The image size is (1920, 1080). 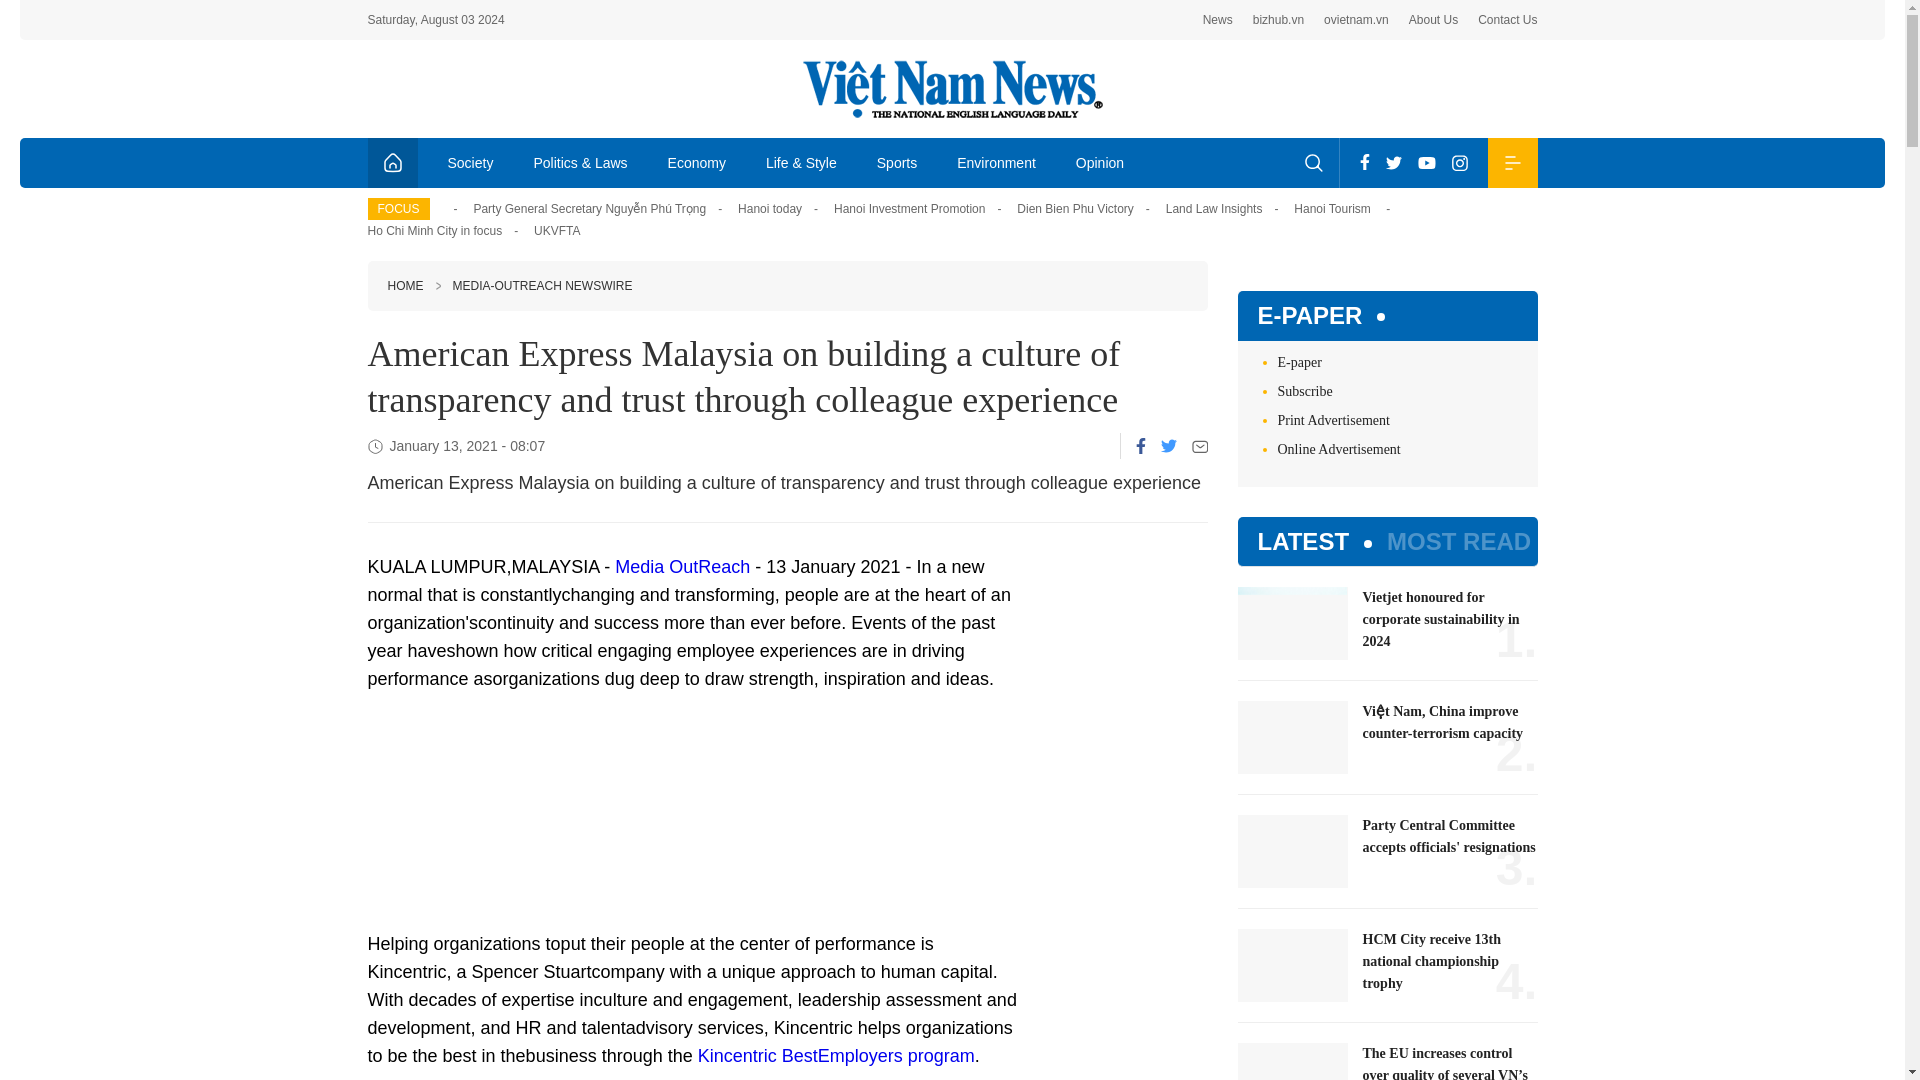 What do you see at coordinates (1278, 20) in the screenshot?
I see `bizhub.vn` at bounding box center [1278, 20].